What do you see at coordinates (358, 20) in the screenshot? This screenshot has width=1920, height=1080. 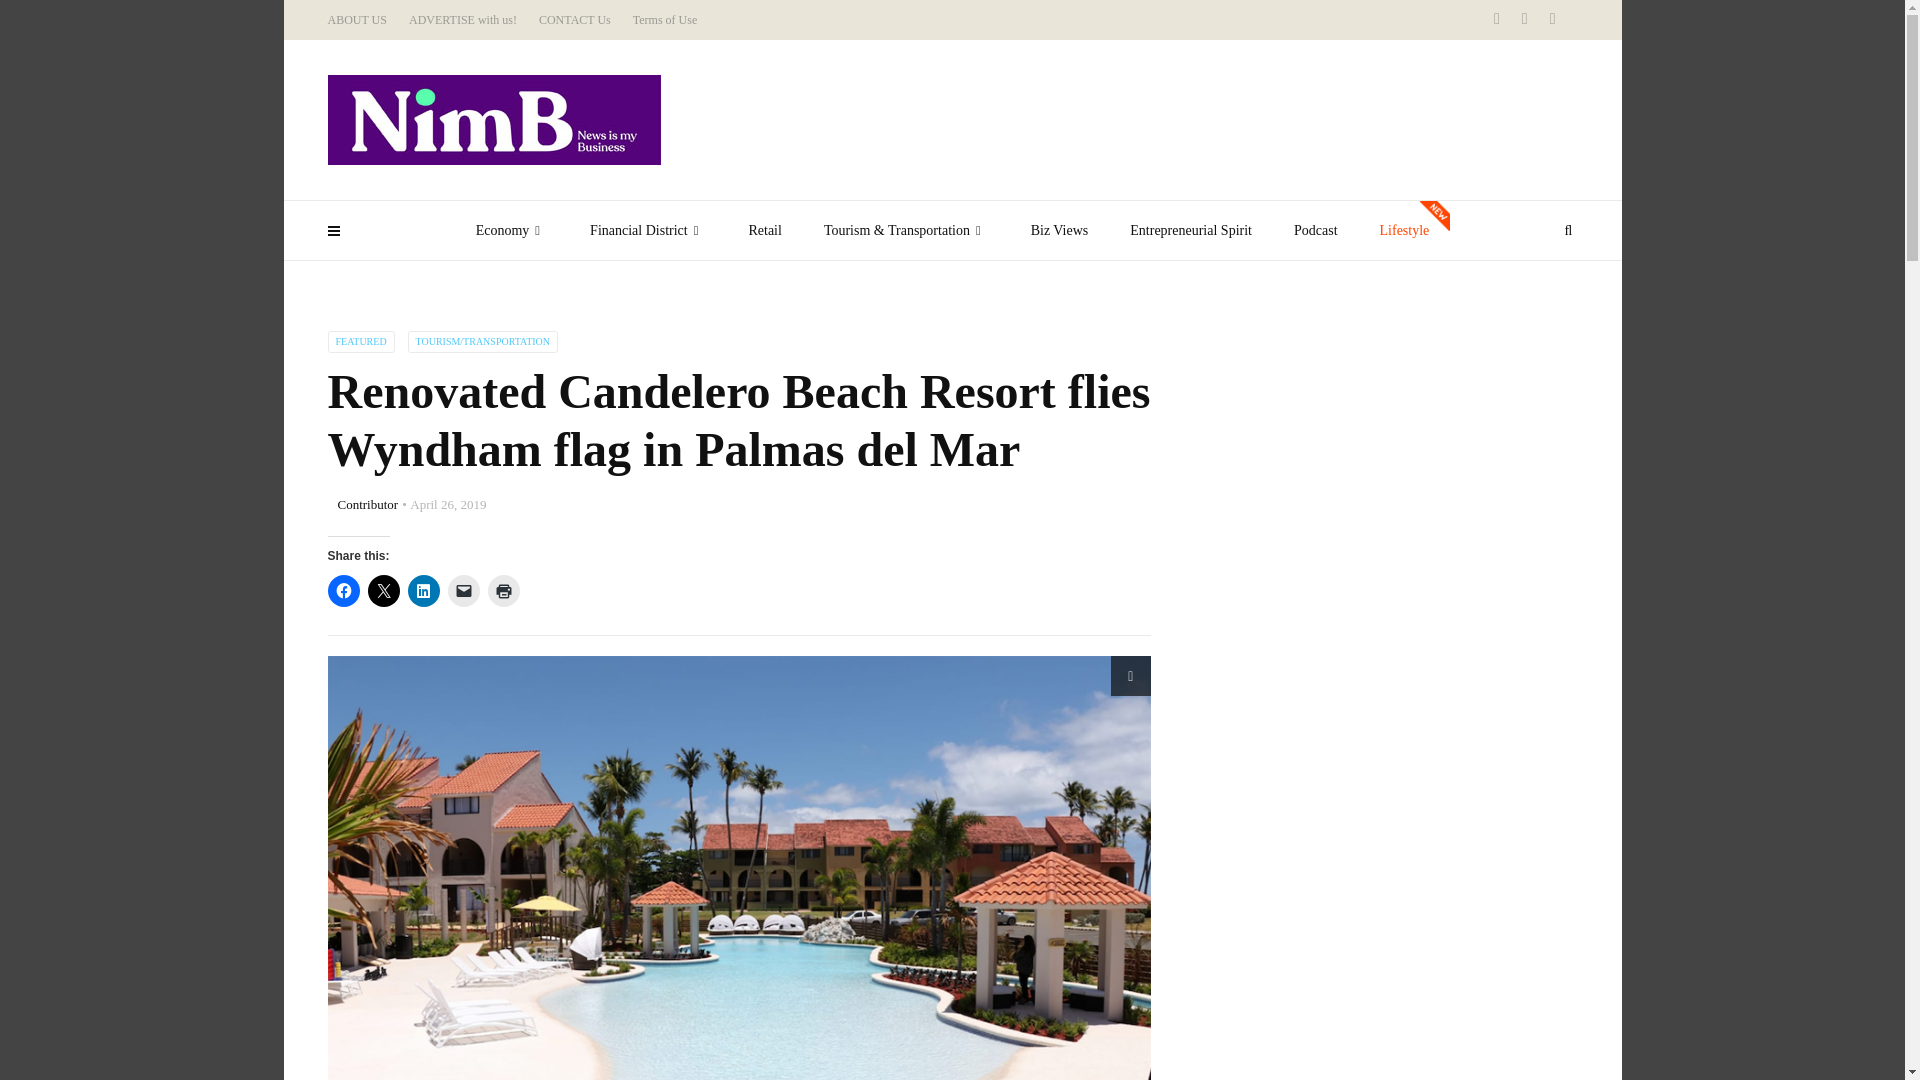 I see `ABOUT US` at bounding box center [358, 20].